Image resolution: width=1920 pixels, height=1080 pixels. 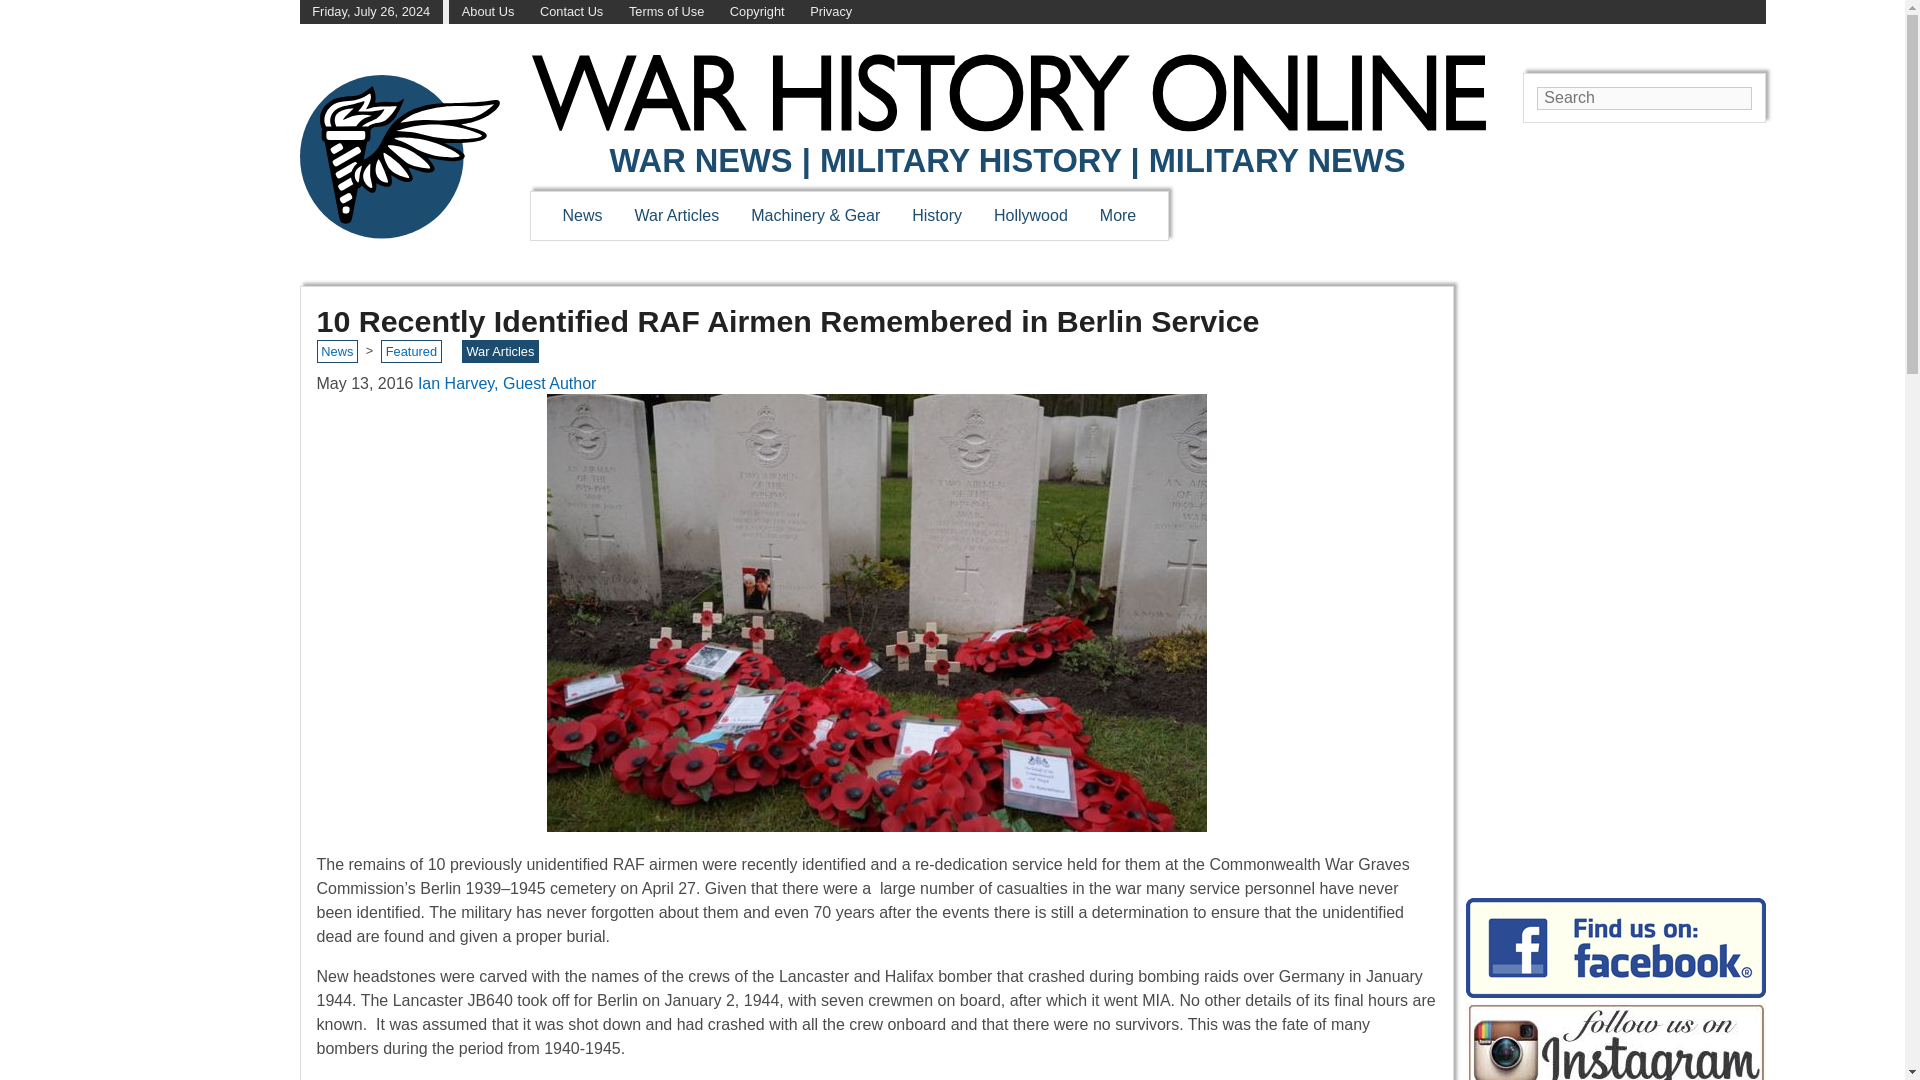 I want to click on Copyright, so click(x=757, y=12).